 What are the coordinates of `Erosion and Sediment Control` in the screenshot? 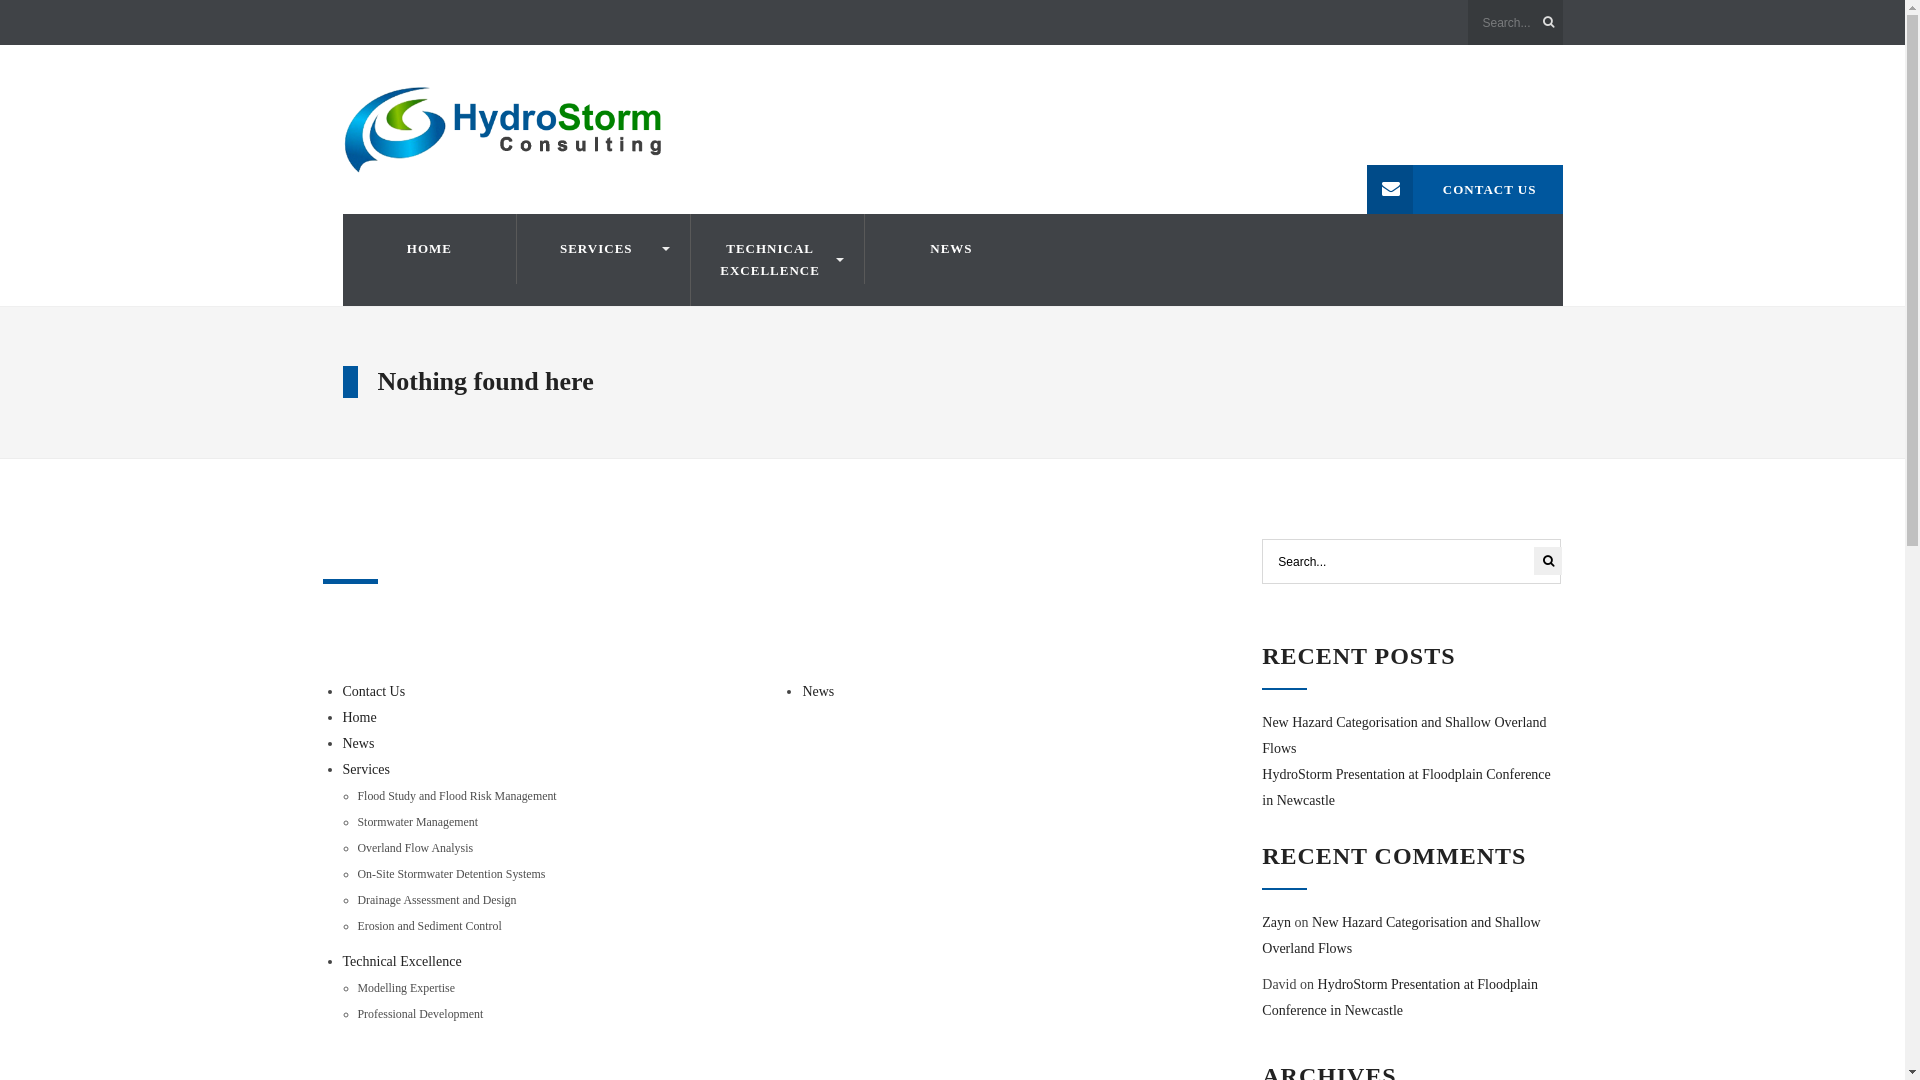 It's located at (430, 926).